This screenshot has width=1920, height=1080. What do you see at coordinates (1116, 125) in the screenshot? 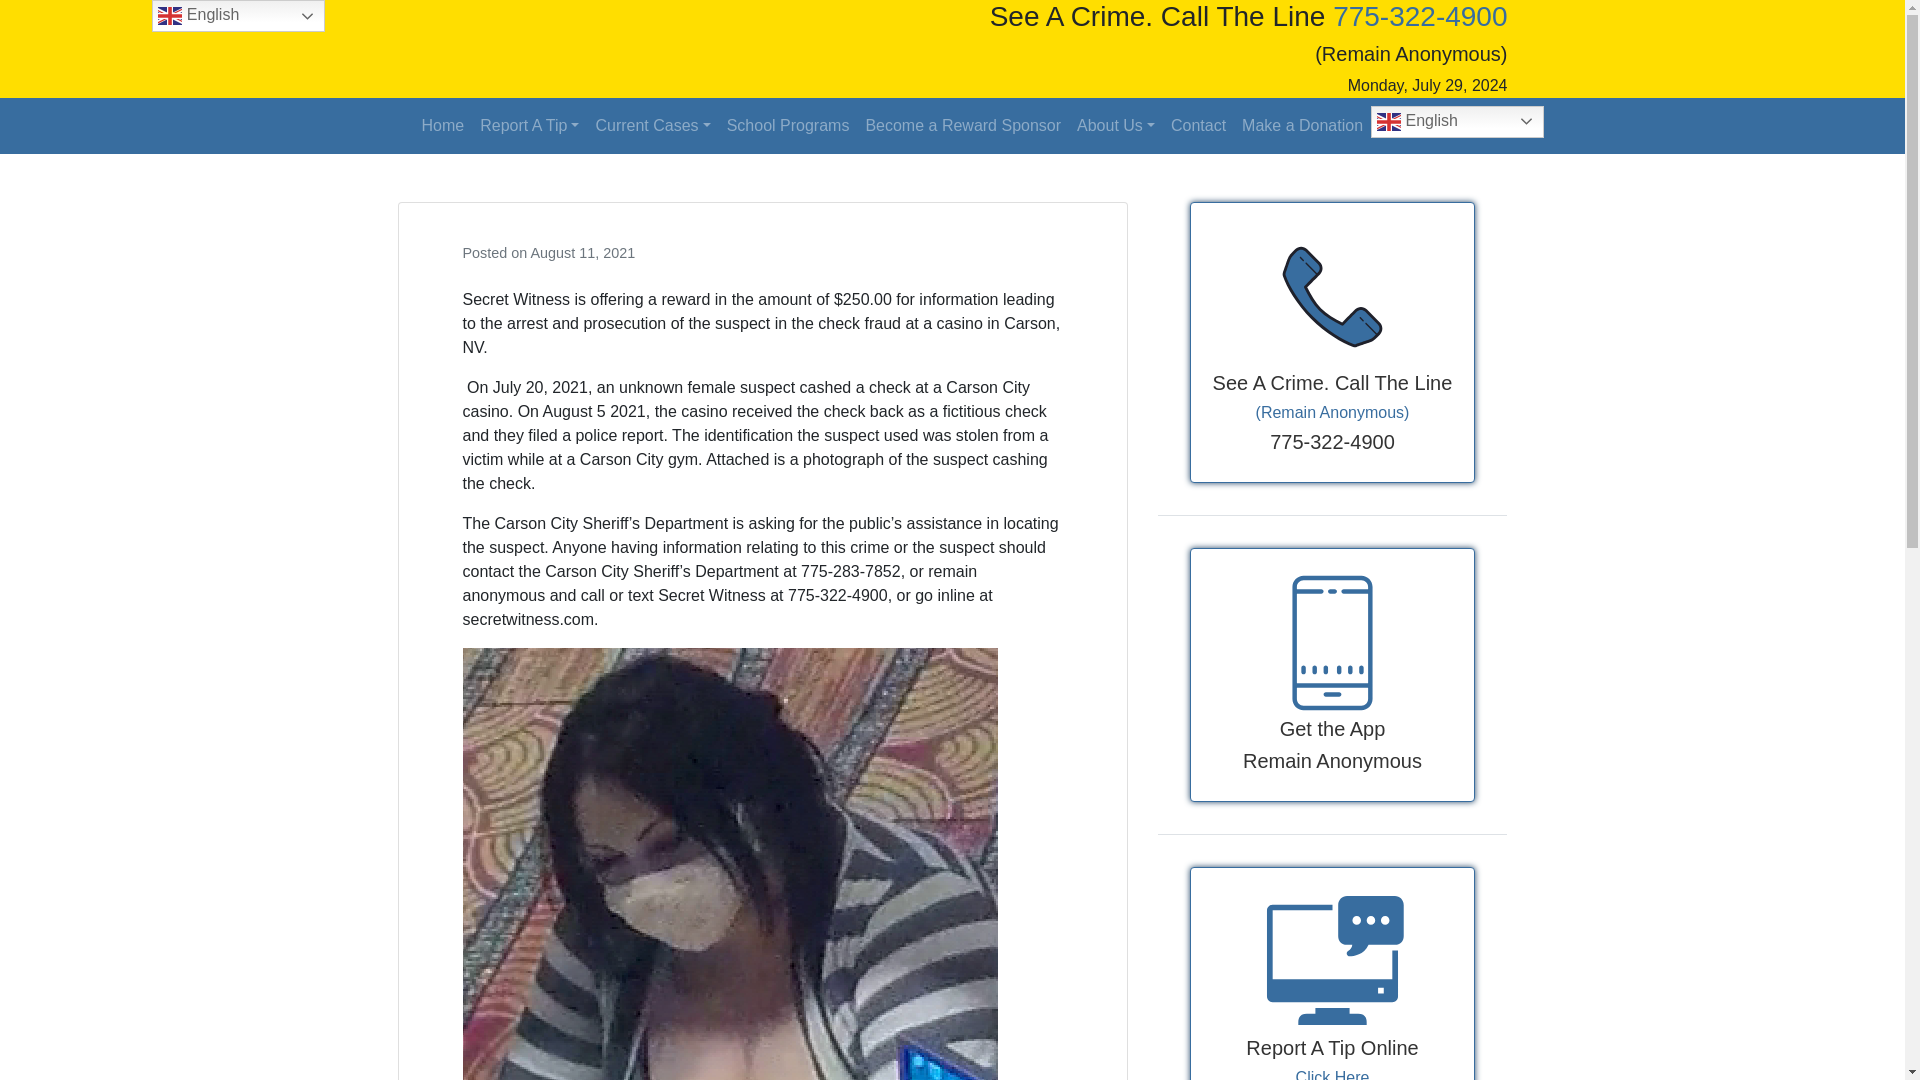
I see `About Us` at bounding box center [1116, 125].